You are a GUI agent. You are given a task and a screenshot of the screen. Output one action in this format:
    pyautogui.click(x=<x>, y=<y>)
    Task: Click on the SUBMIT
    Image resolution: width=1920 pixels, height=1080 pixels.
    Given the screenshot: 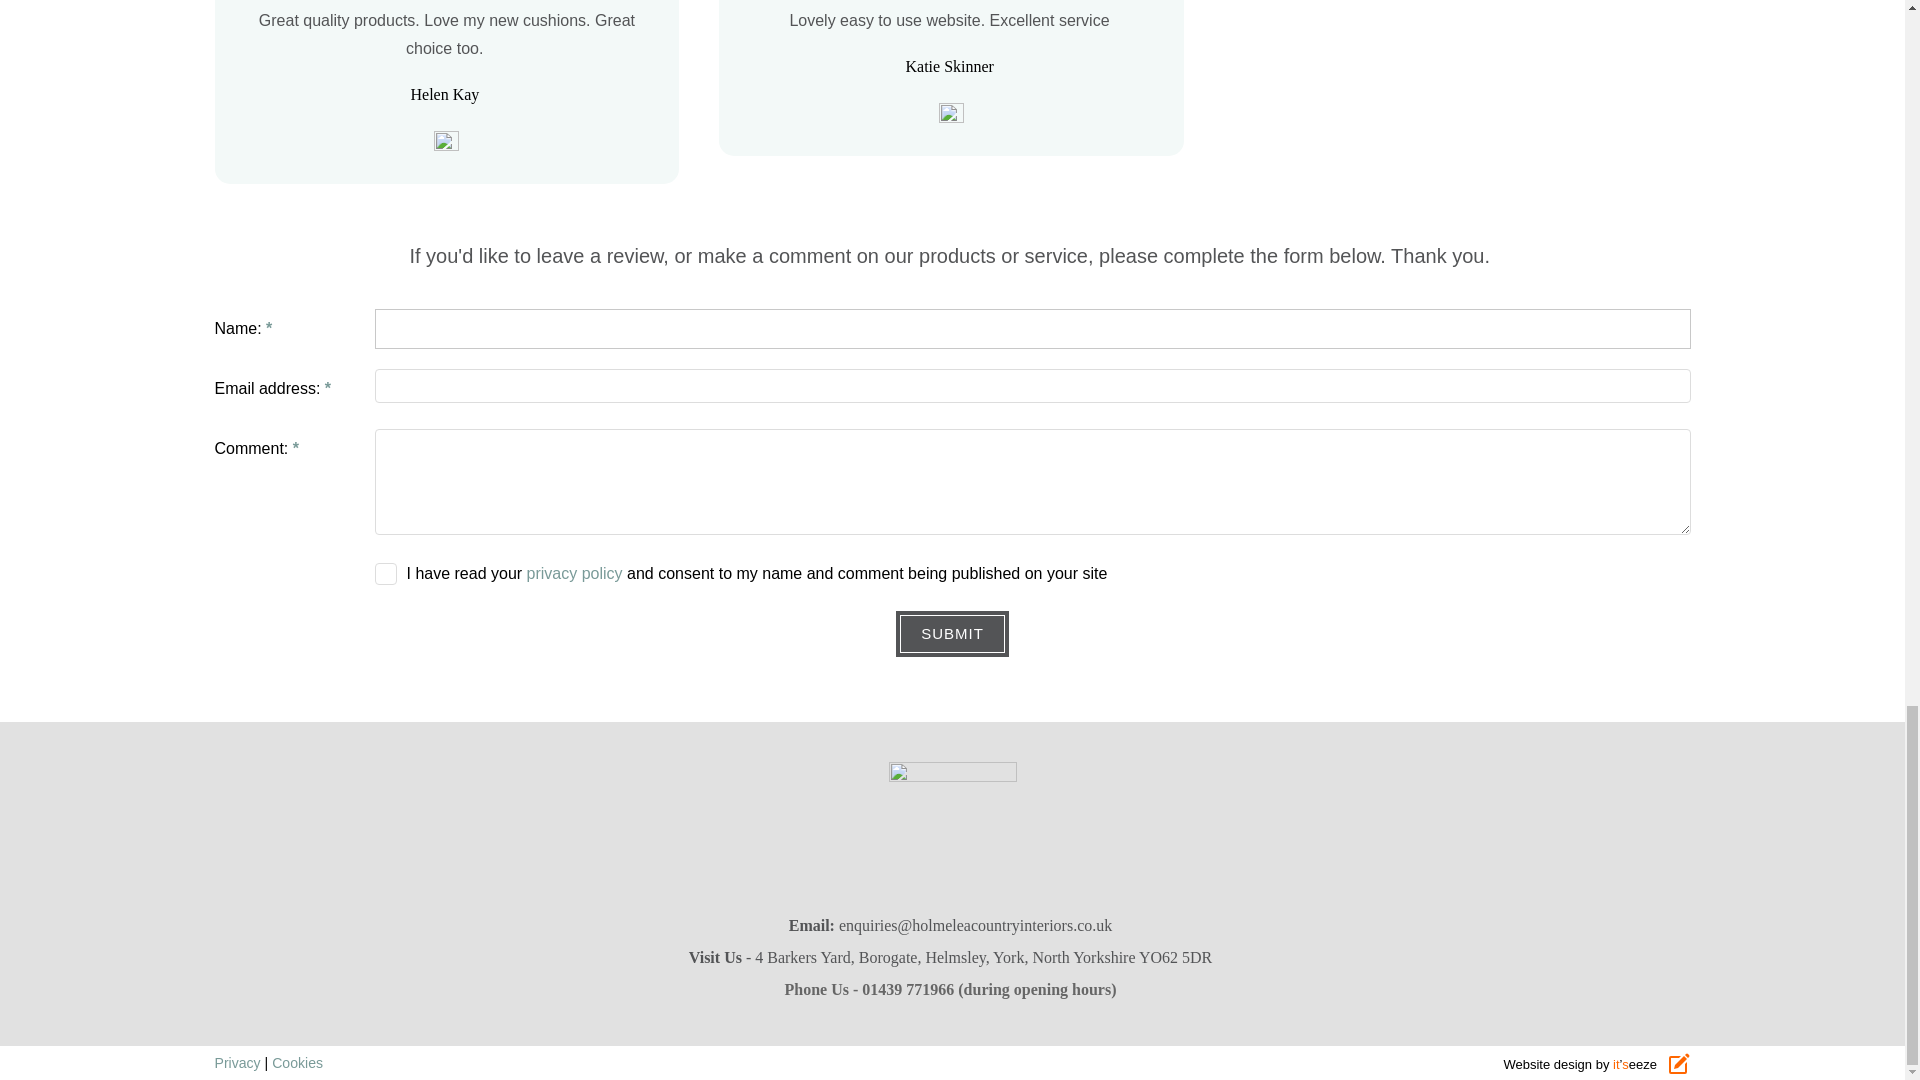 What is the action you would take?
    pyautogui.click(x=952, y=634)
    